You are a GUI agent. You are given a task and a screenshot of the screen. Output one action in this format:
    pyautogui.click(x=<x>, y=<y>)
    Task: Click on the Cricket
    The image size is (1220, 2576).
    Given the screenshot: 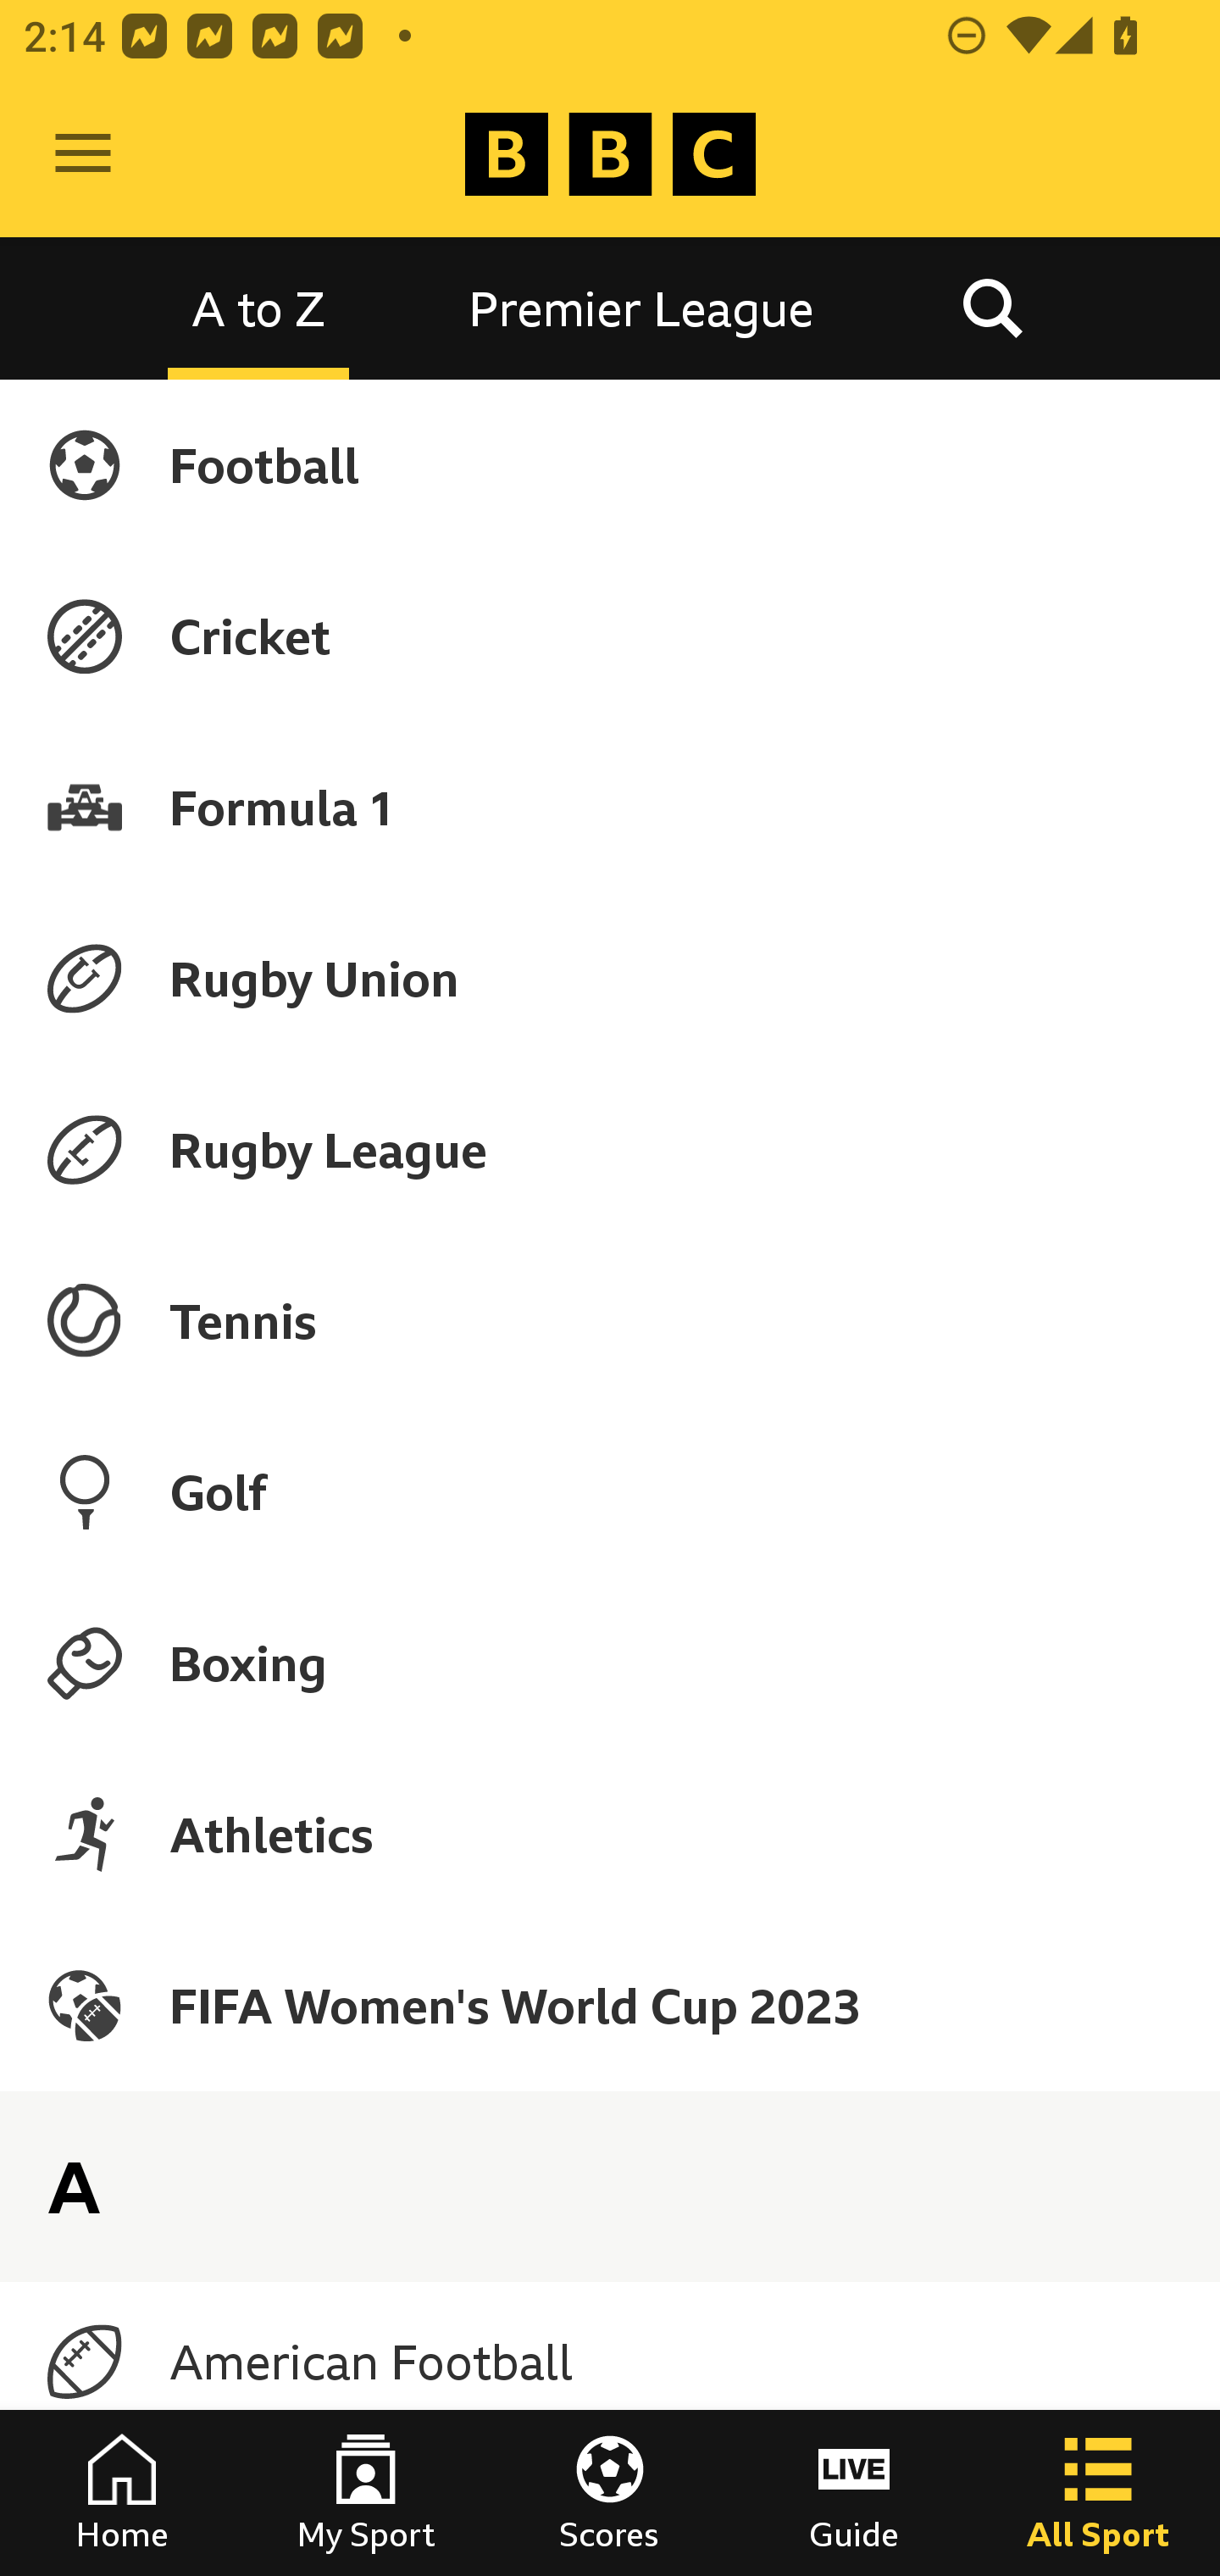 What is the action you would take?
    pyautogui.click(x=610, y=636)
    